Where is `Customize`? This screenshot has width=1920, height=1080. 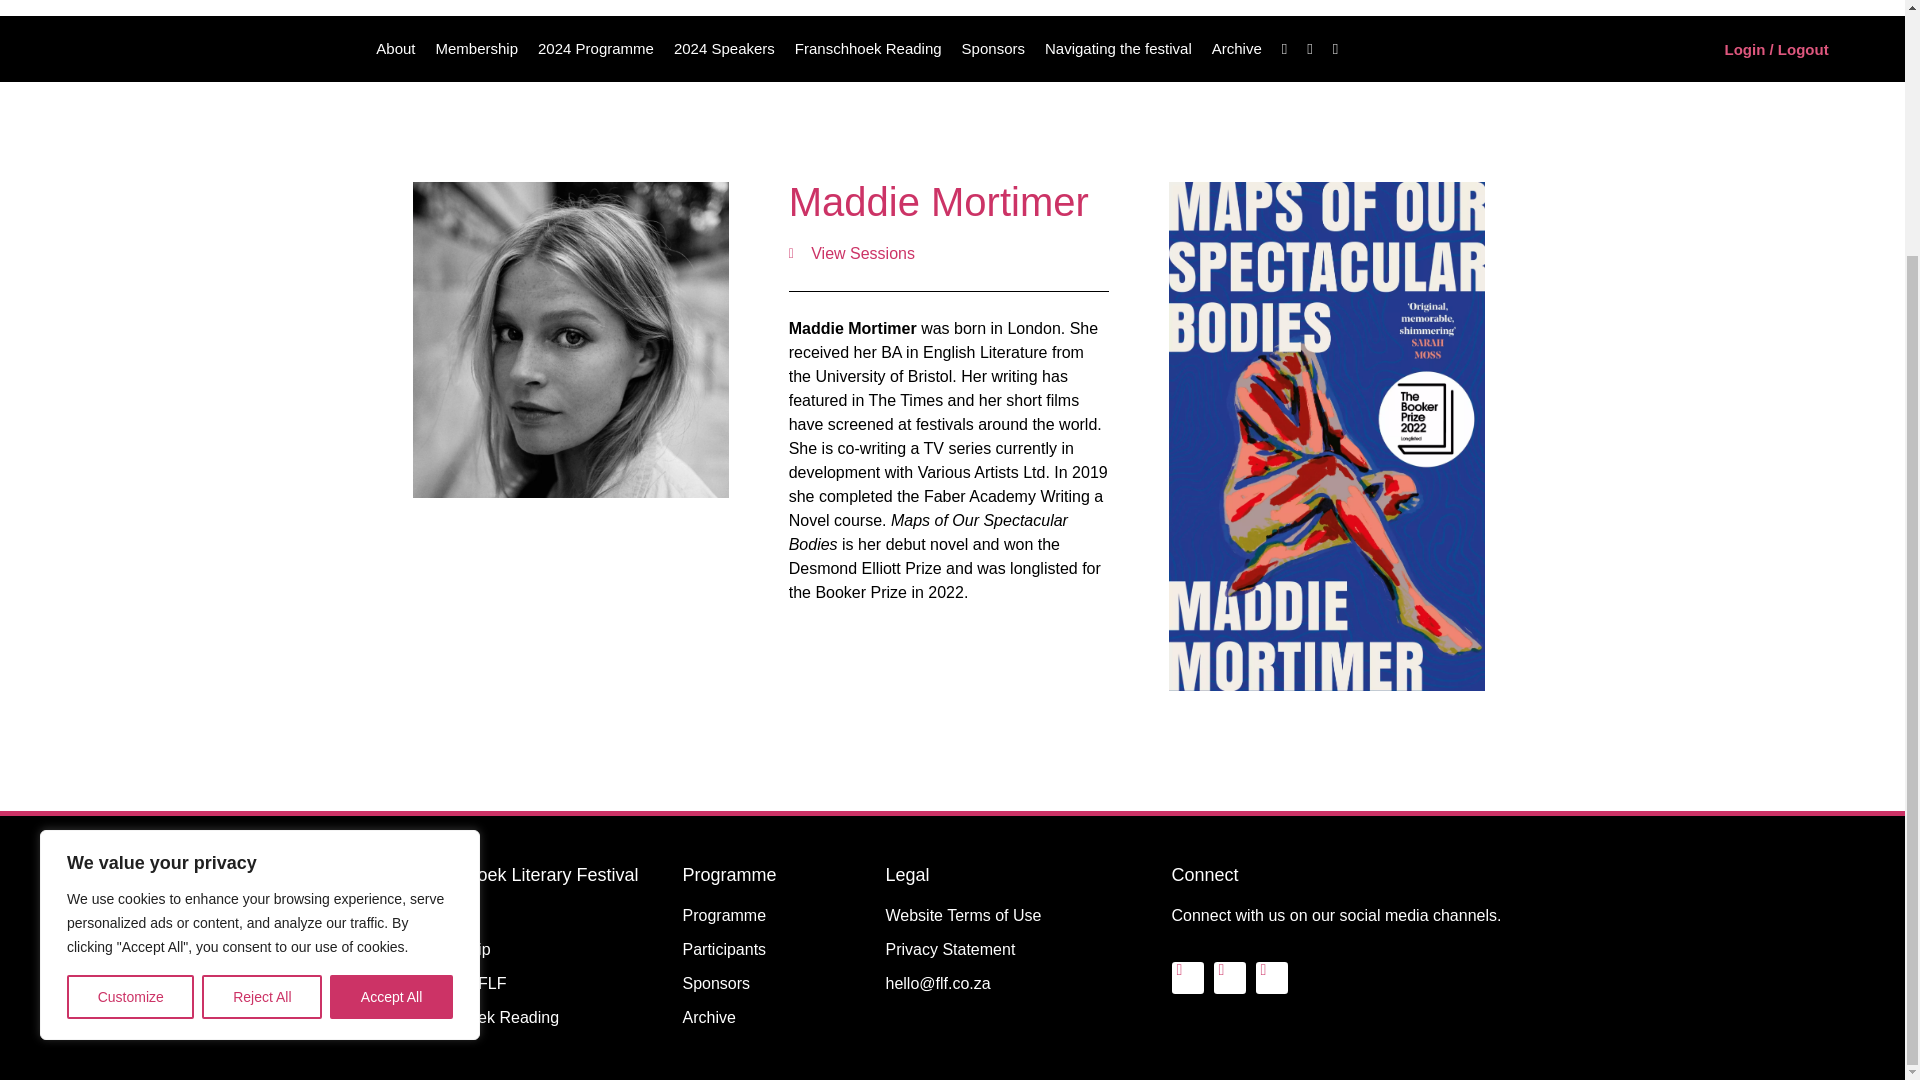
Customize is located at coordinates (130, 676).